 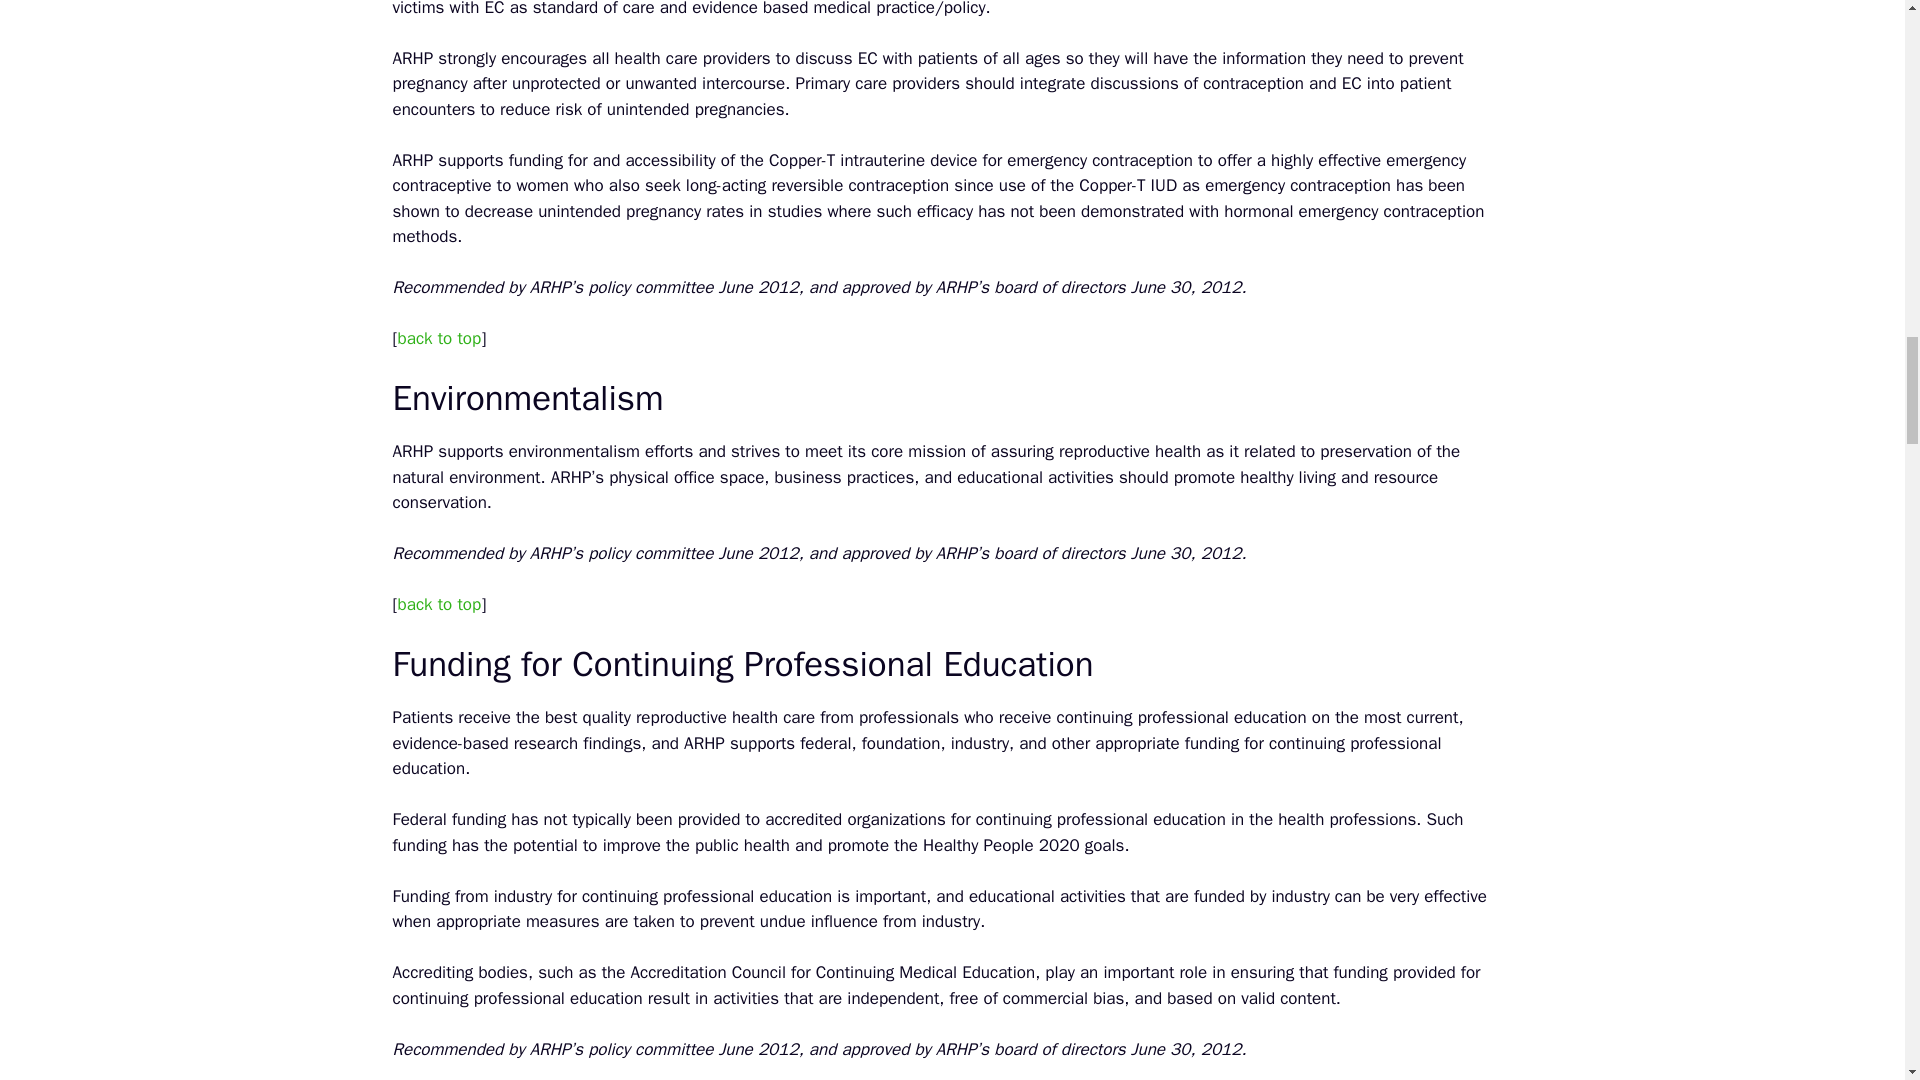 What do you see at coordinates (439, 338) in the screenshot?
I see `back to top` at bounding box center [439, 338].